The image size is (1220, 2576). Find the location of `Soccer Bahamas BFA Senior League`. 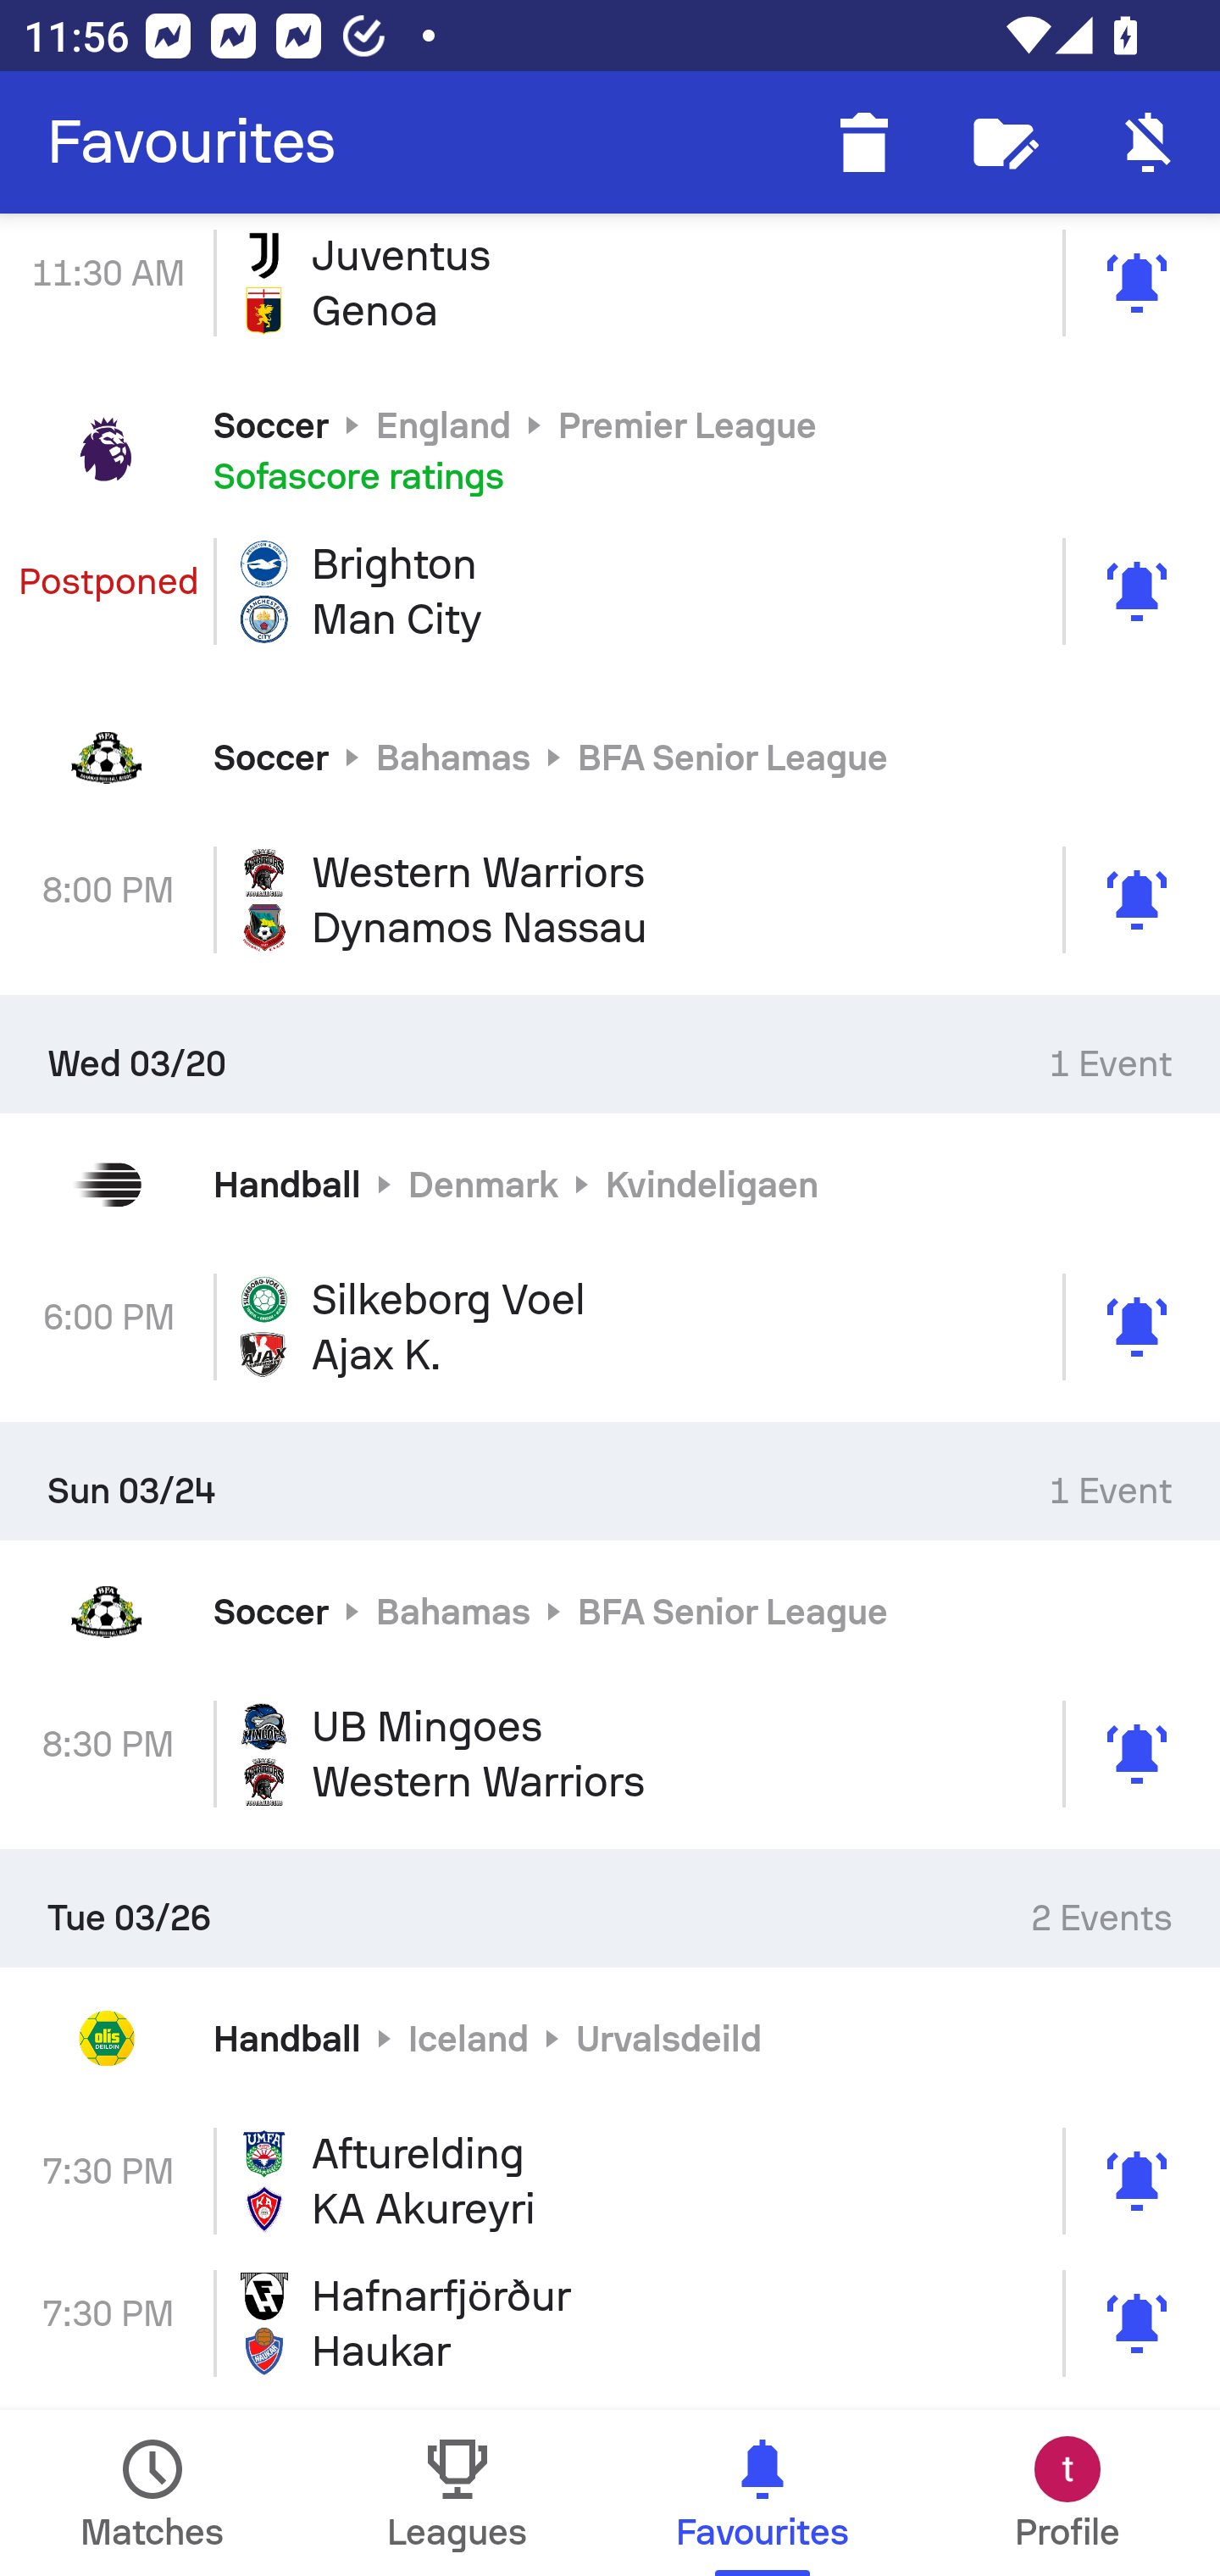

Soccer Bahamas BFA Senior League is located at coordinates (610, 1611).